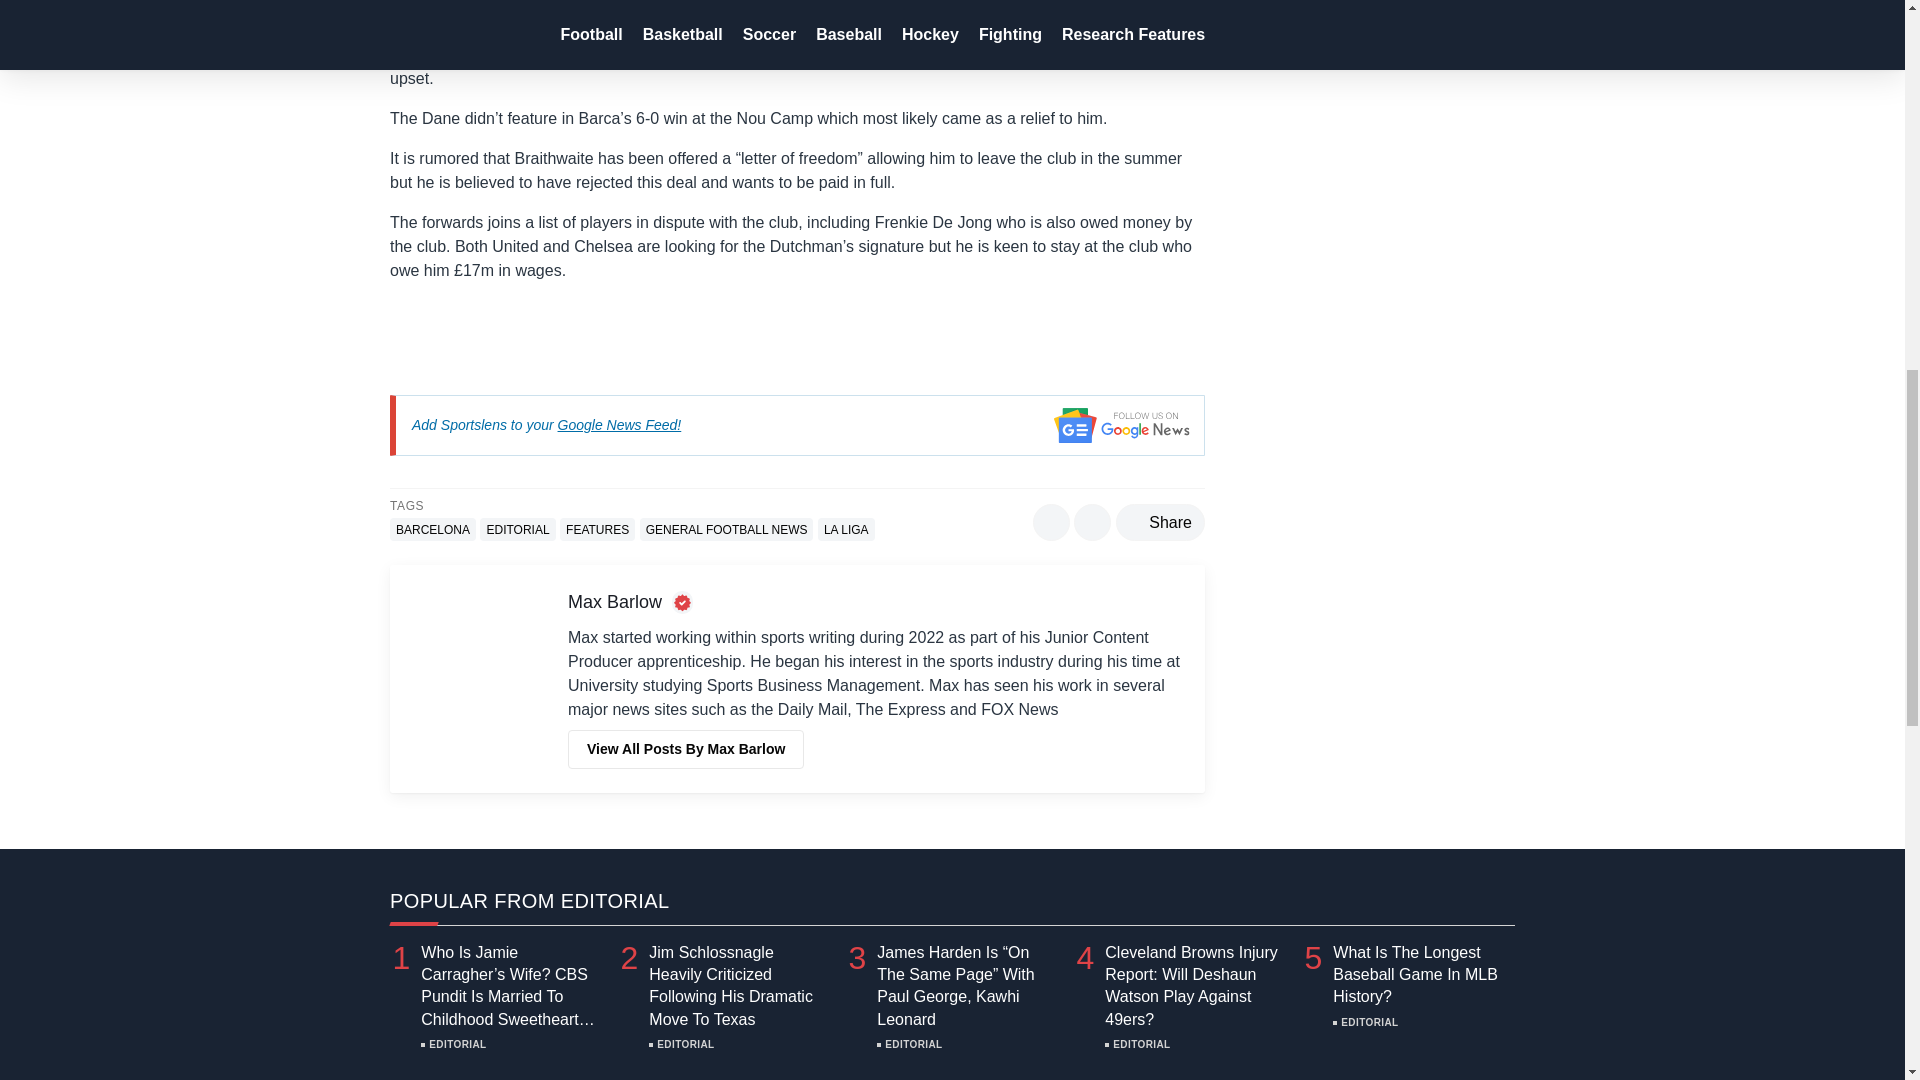 Image resolution: width=1920 pixels, height=1080 pixels. Describe the element at coordinates (620, 424) in the screenshot. I see `Google News Feed!` at that location.